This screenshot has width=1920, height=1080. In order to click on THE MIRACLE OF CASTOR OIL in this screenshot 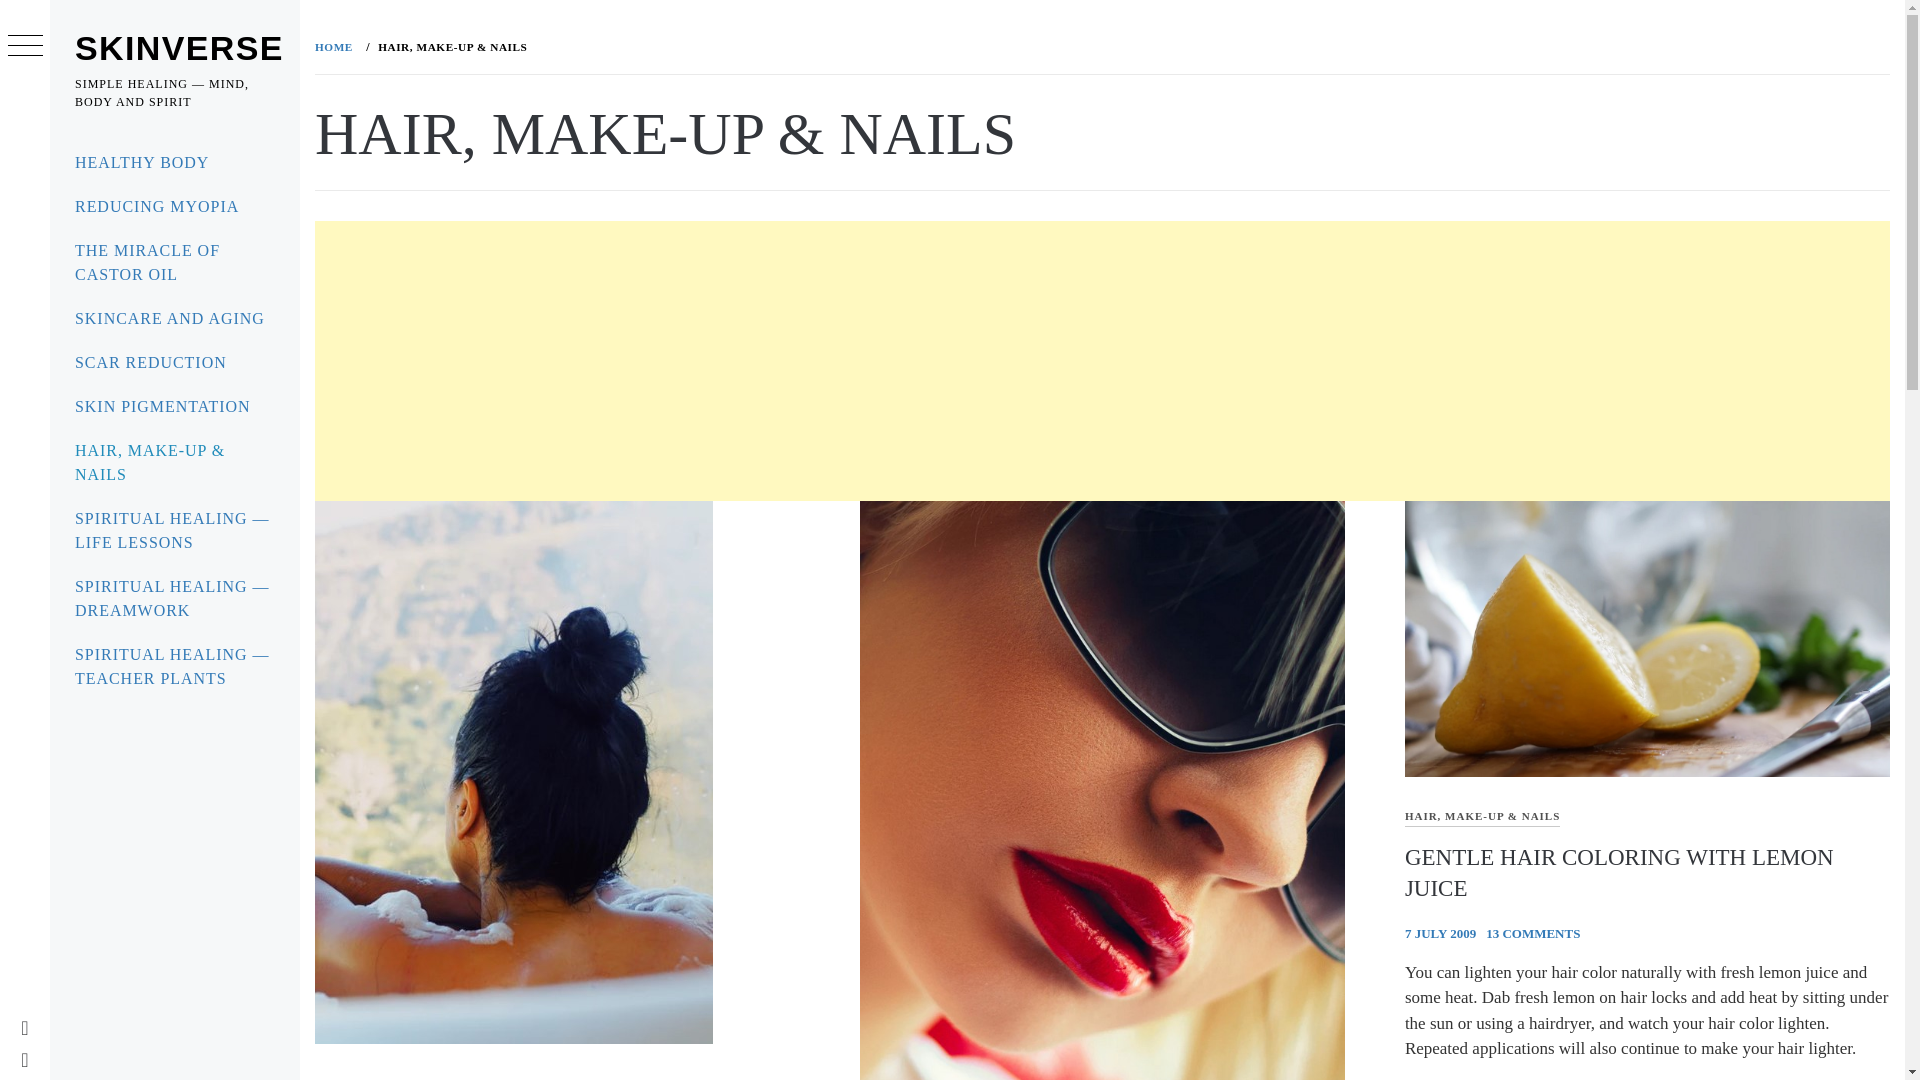, I will do `click(174, 262)`.